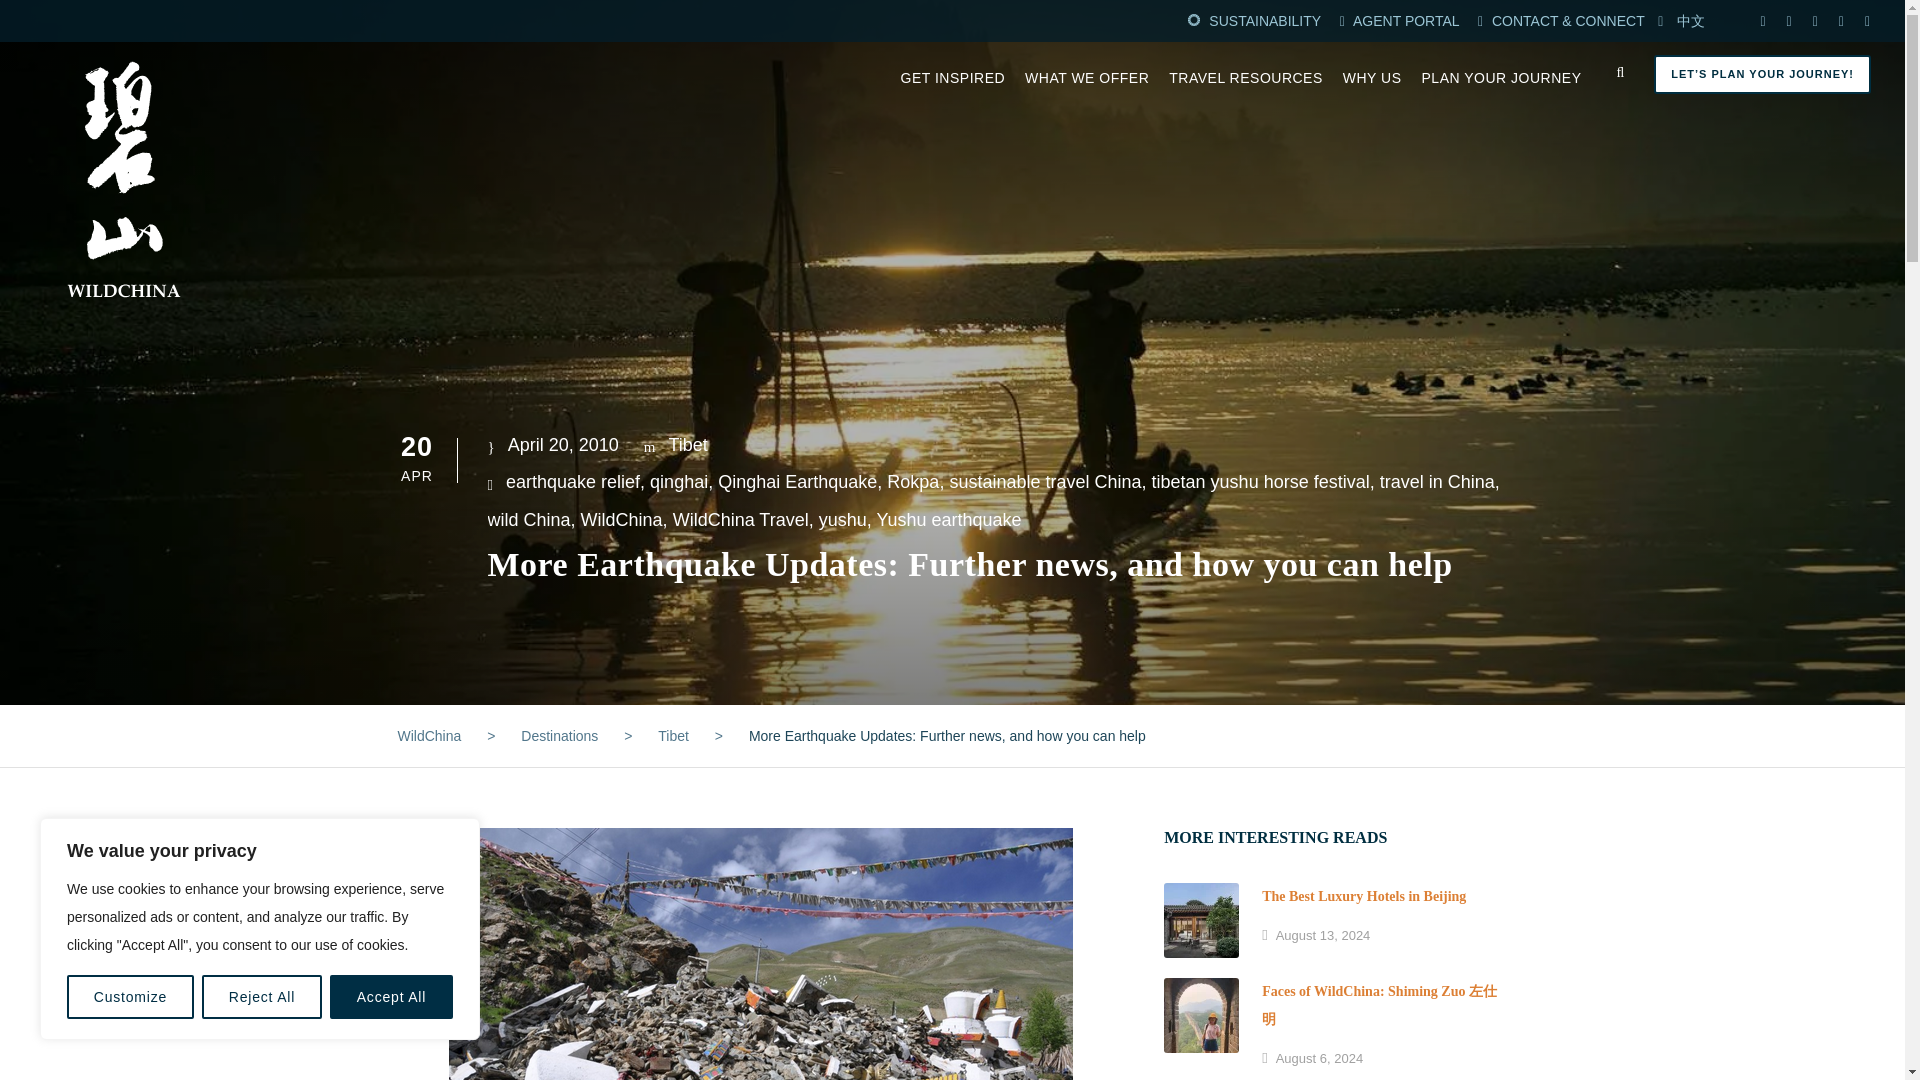 The image size is (1920, 1080). What do you see at coordinates (262, 997) in the screenshot?
I see `Reject All` at bounding box center [262, 997].